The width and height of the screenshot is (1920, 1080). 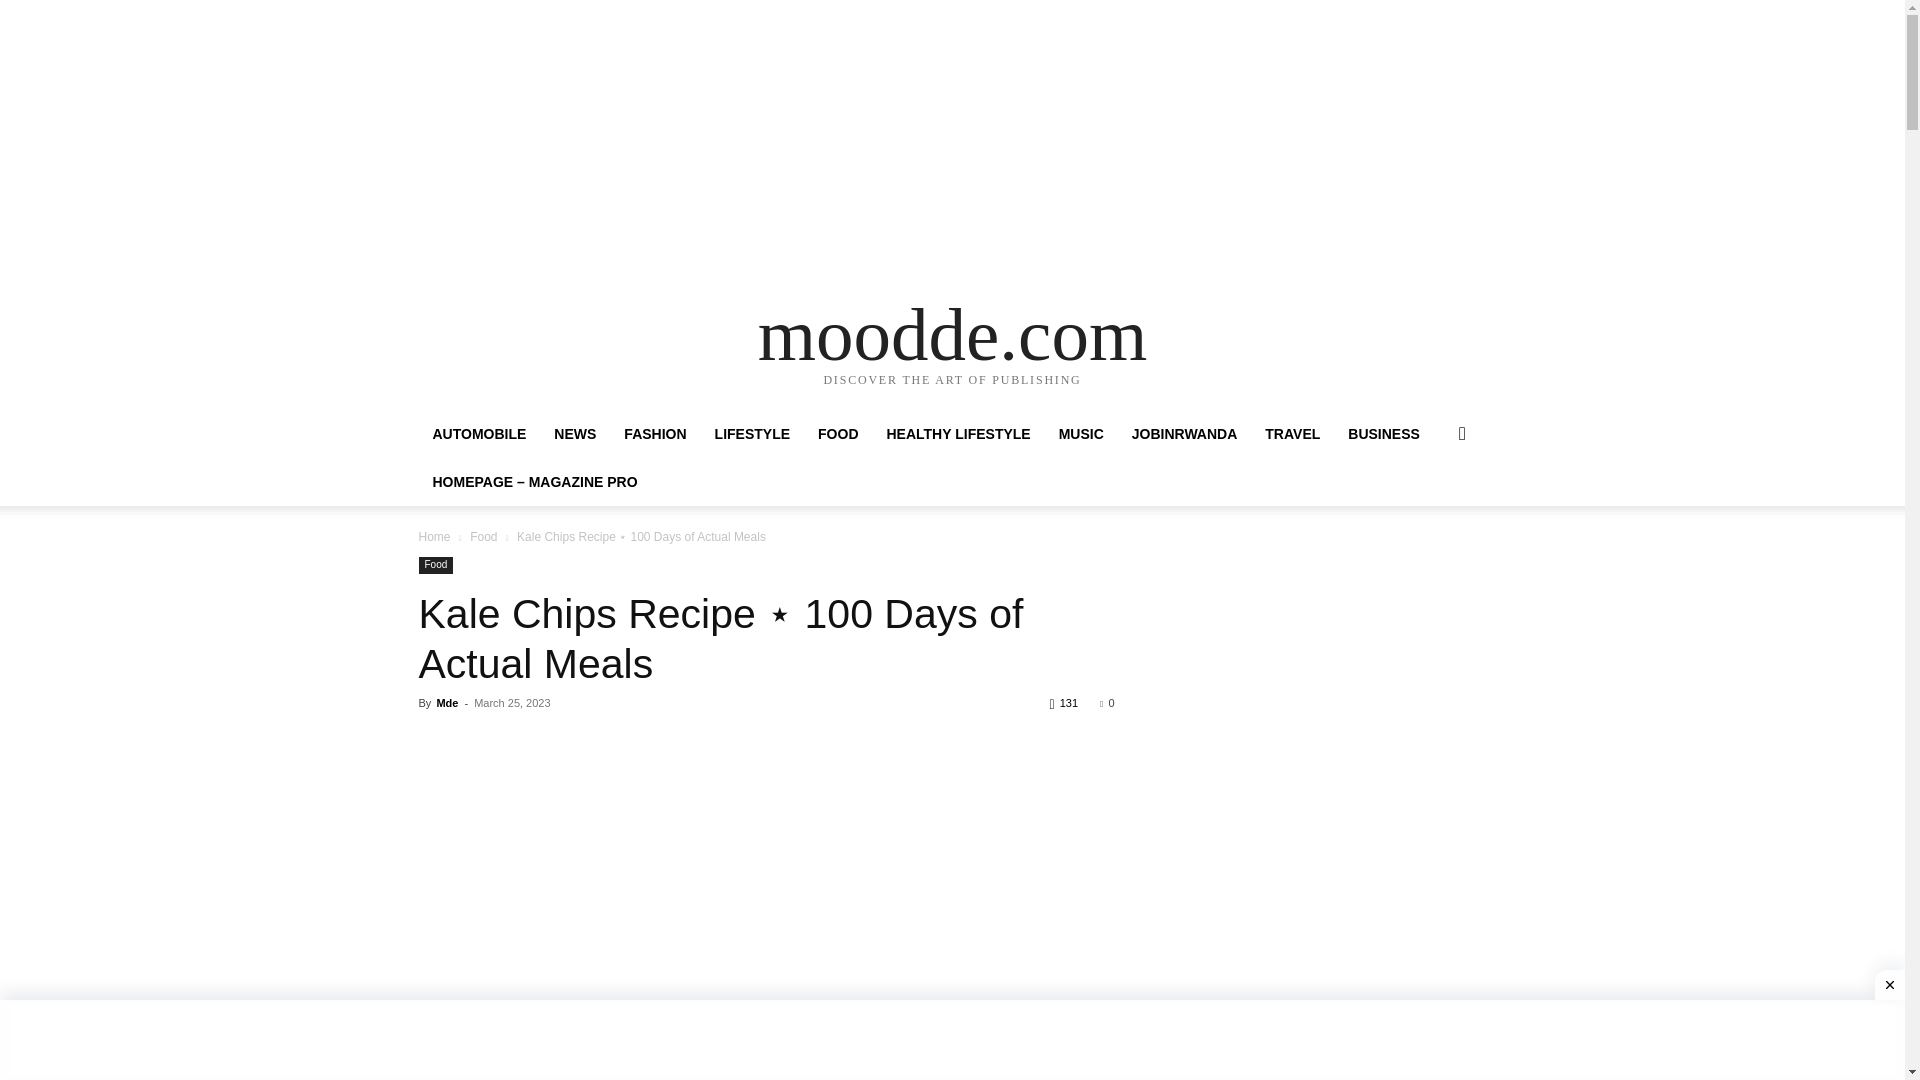 What do you see at coordinates (484, 537) in the screenshot?
I see `View all posts in Food` at bounding box center [484, 537].